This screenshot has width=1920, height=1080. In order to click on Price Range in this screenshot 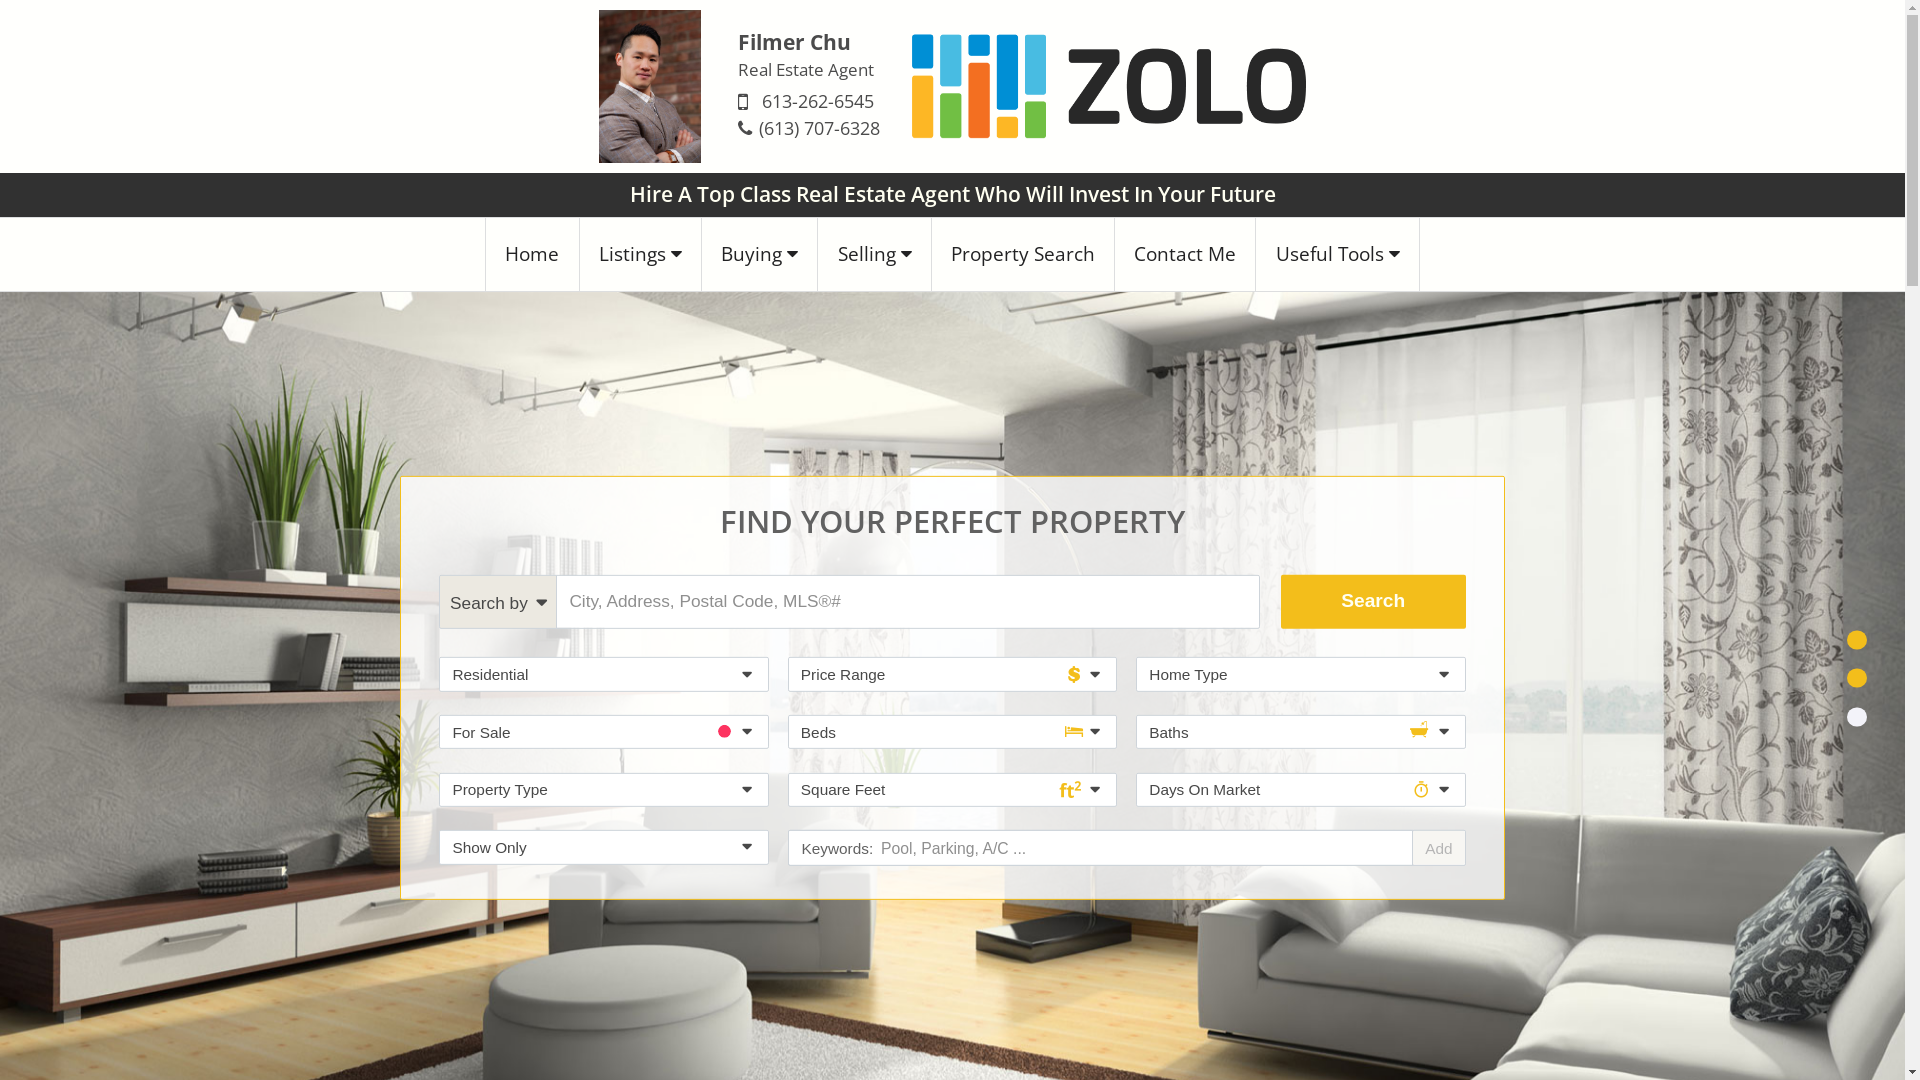, I will do `click(952, 674)`.